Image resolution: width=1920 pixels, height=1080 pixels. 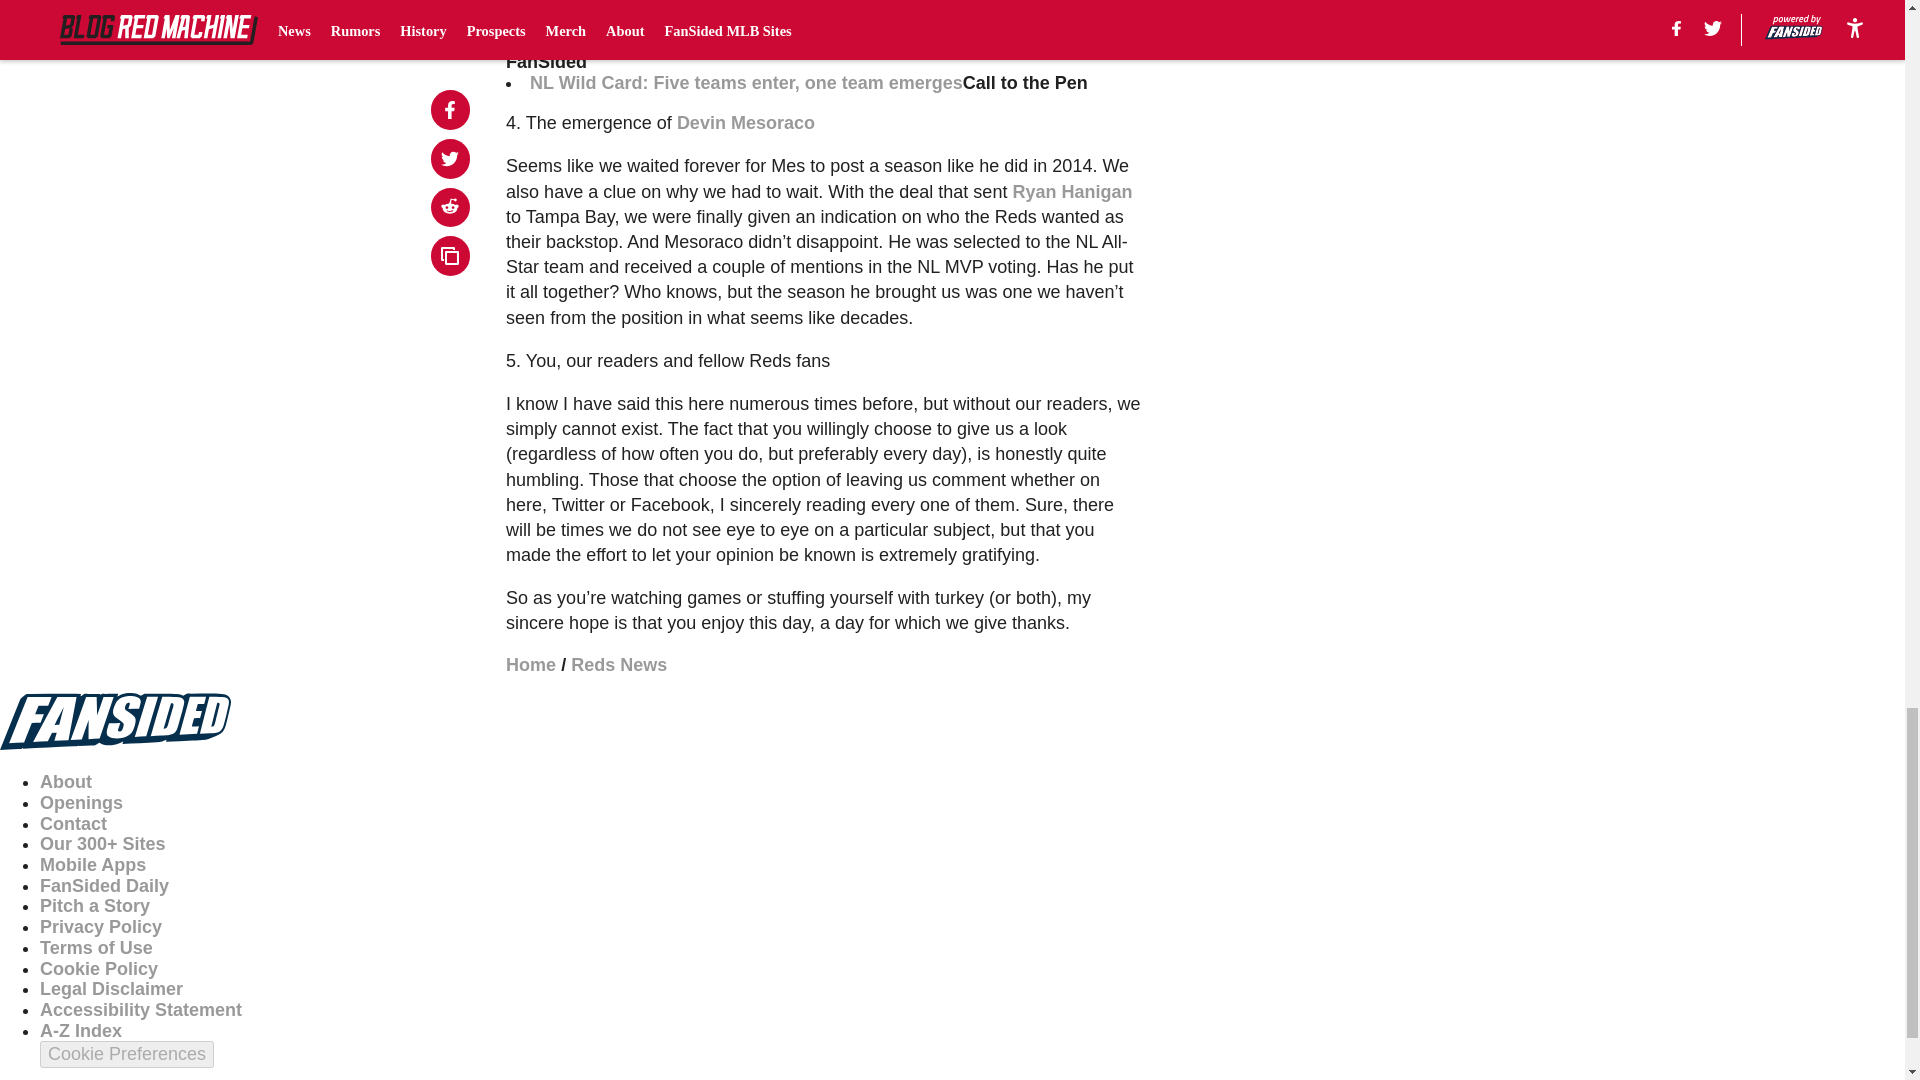 What do you see at coordinates (746, 82) in the screenshot?
I see `NL Wild Card: Five teams enter, one team emerges` at bounding box center [746, 82].